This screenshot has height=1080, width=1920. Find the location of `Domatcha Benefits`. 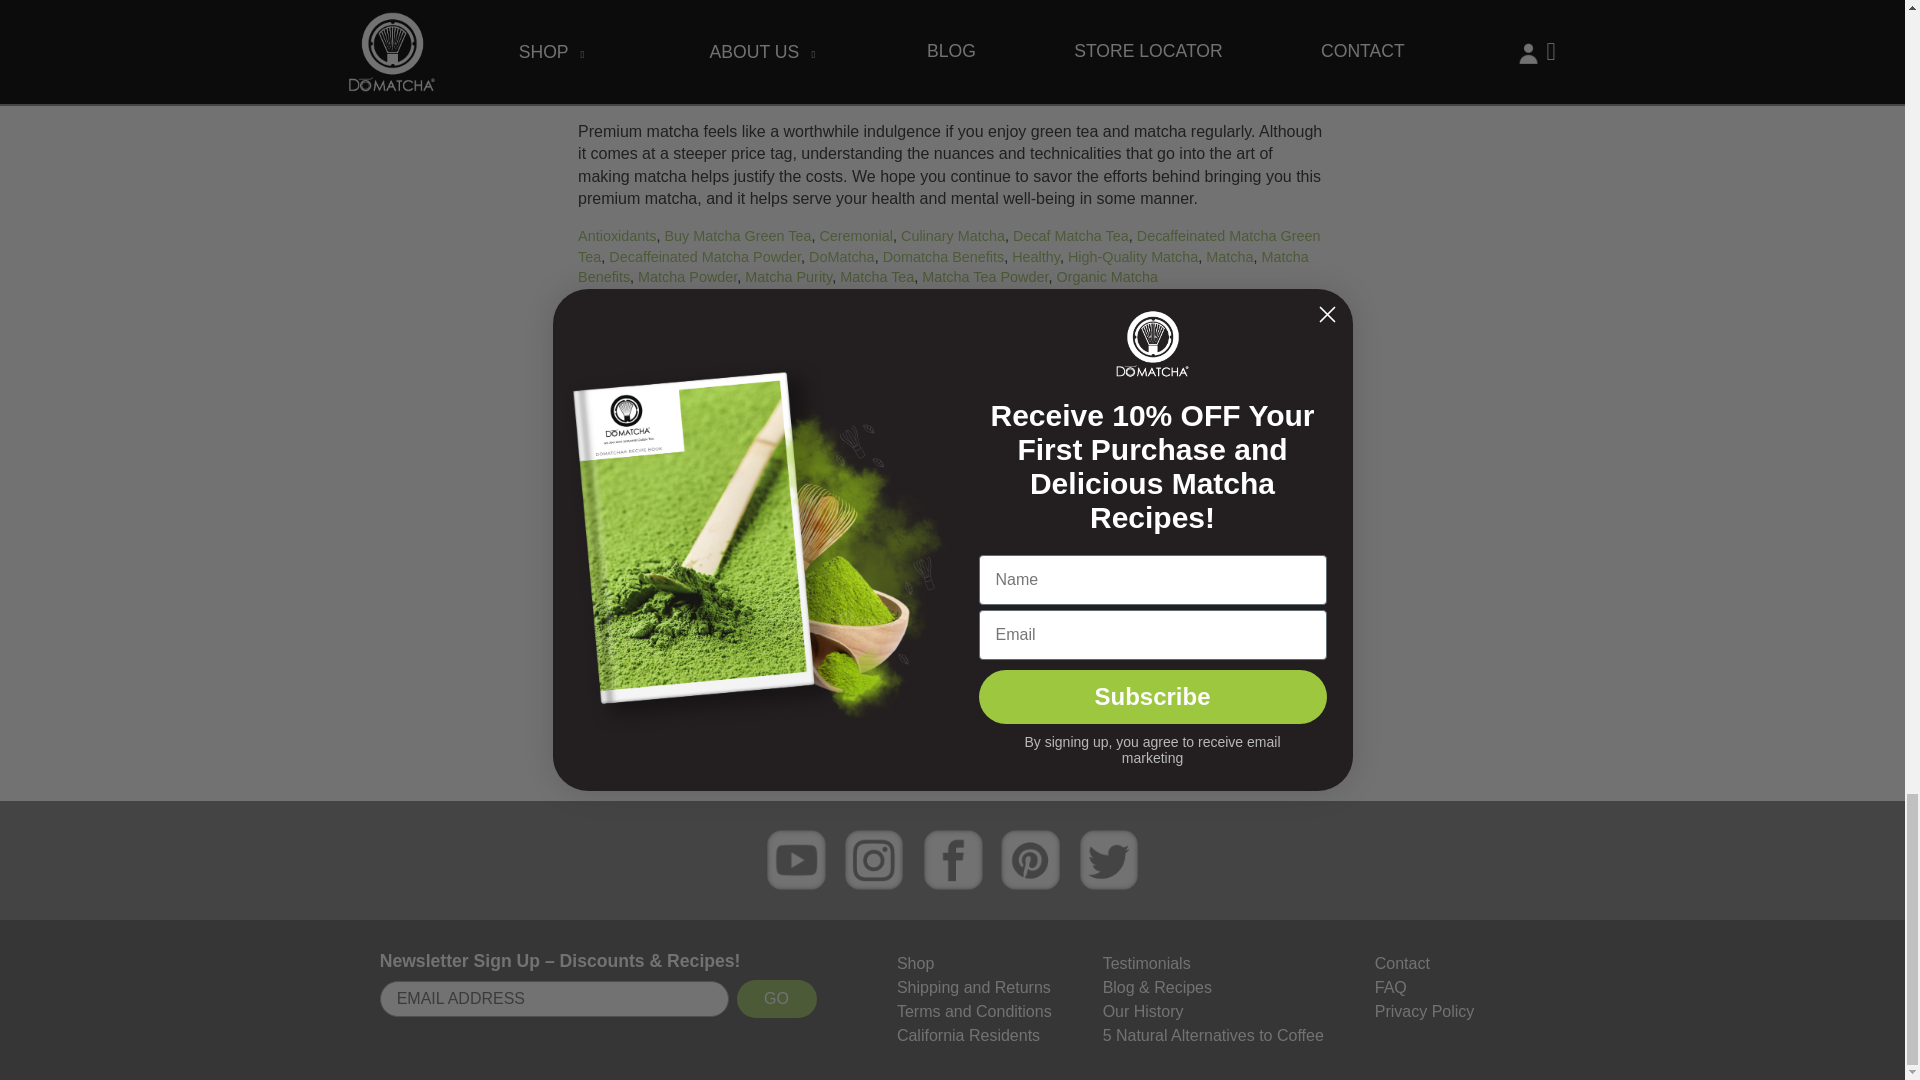

Domatcha Benefits is located at coordinates (944, 256).